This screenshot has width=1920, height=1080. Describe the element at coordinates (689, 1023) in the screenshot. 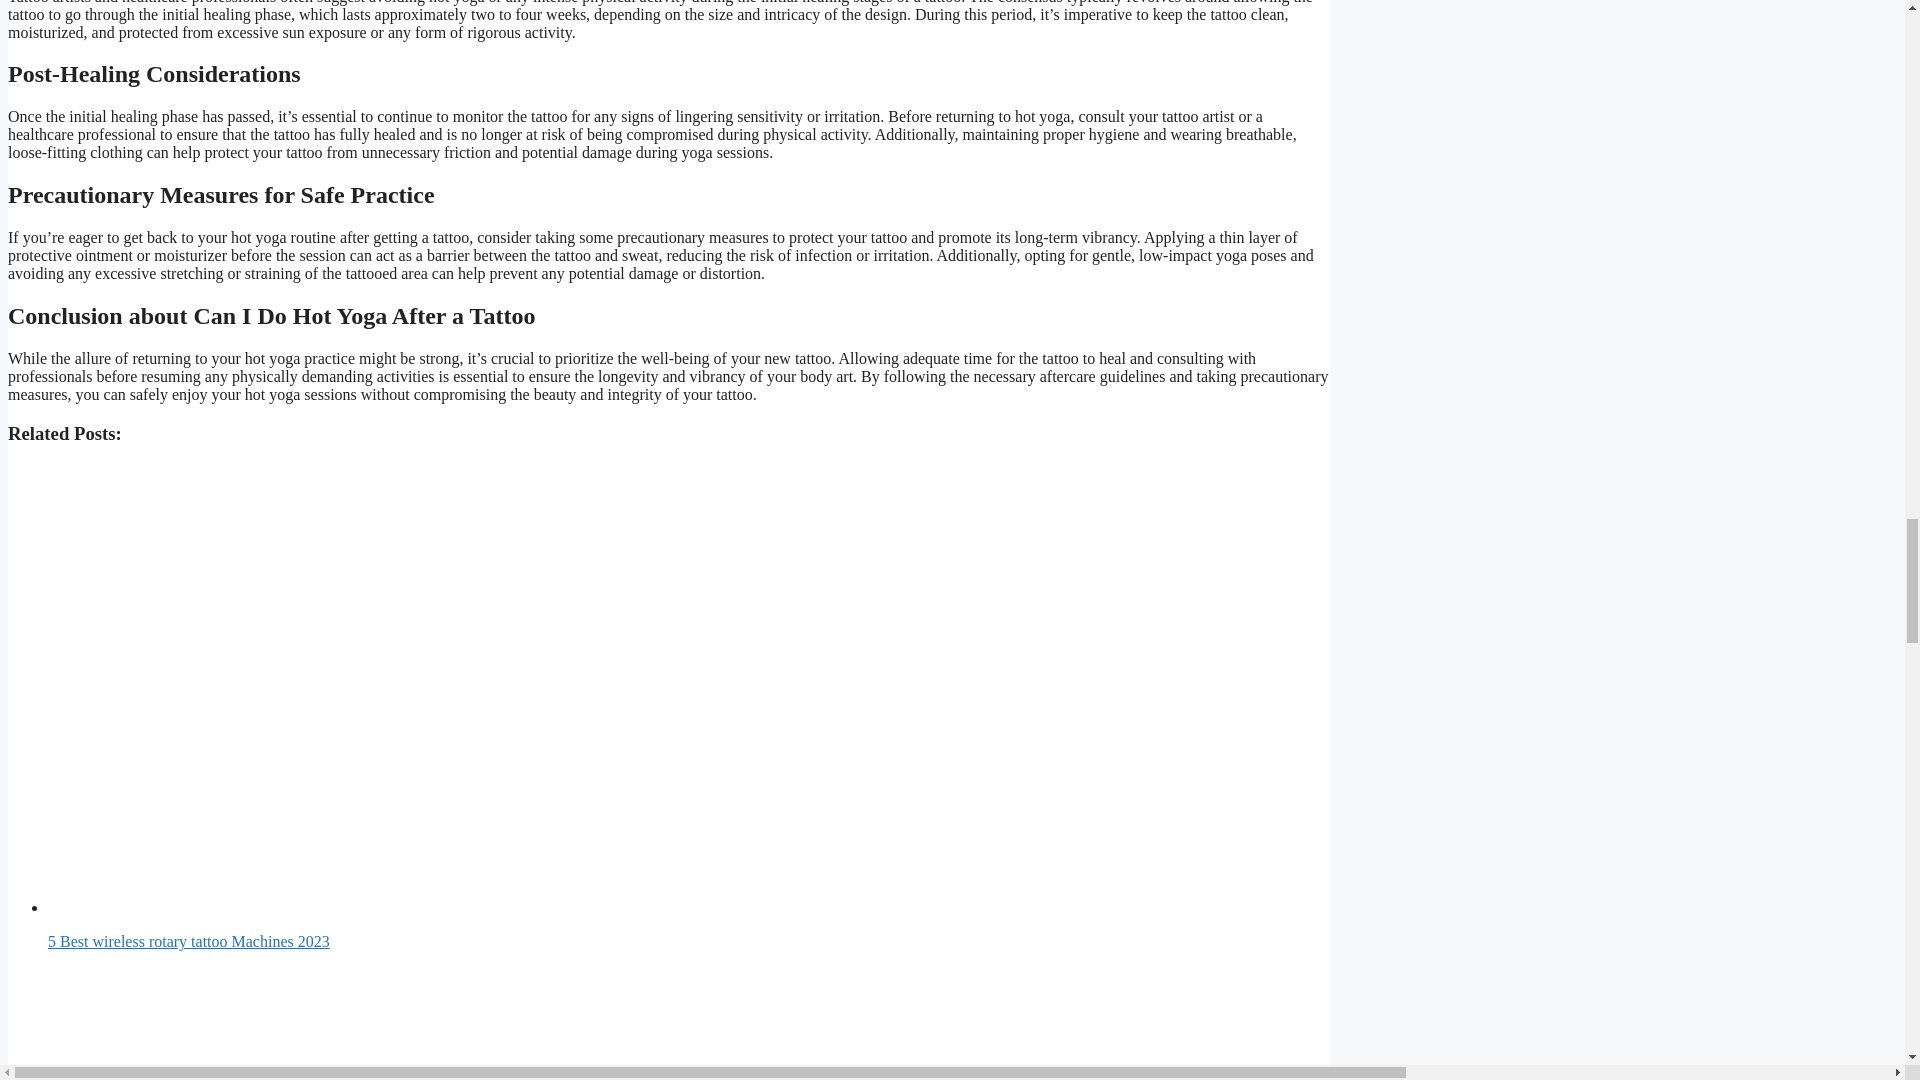

I see `What Is CPS Tattoo? benefits and process` at that location.